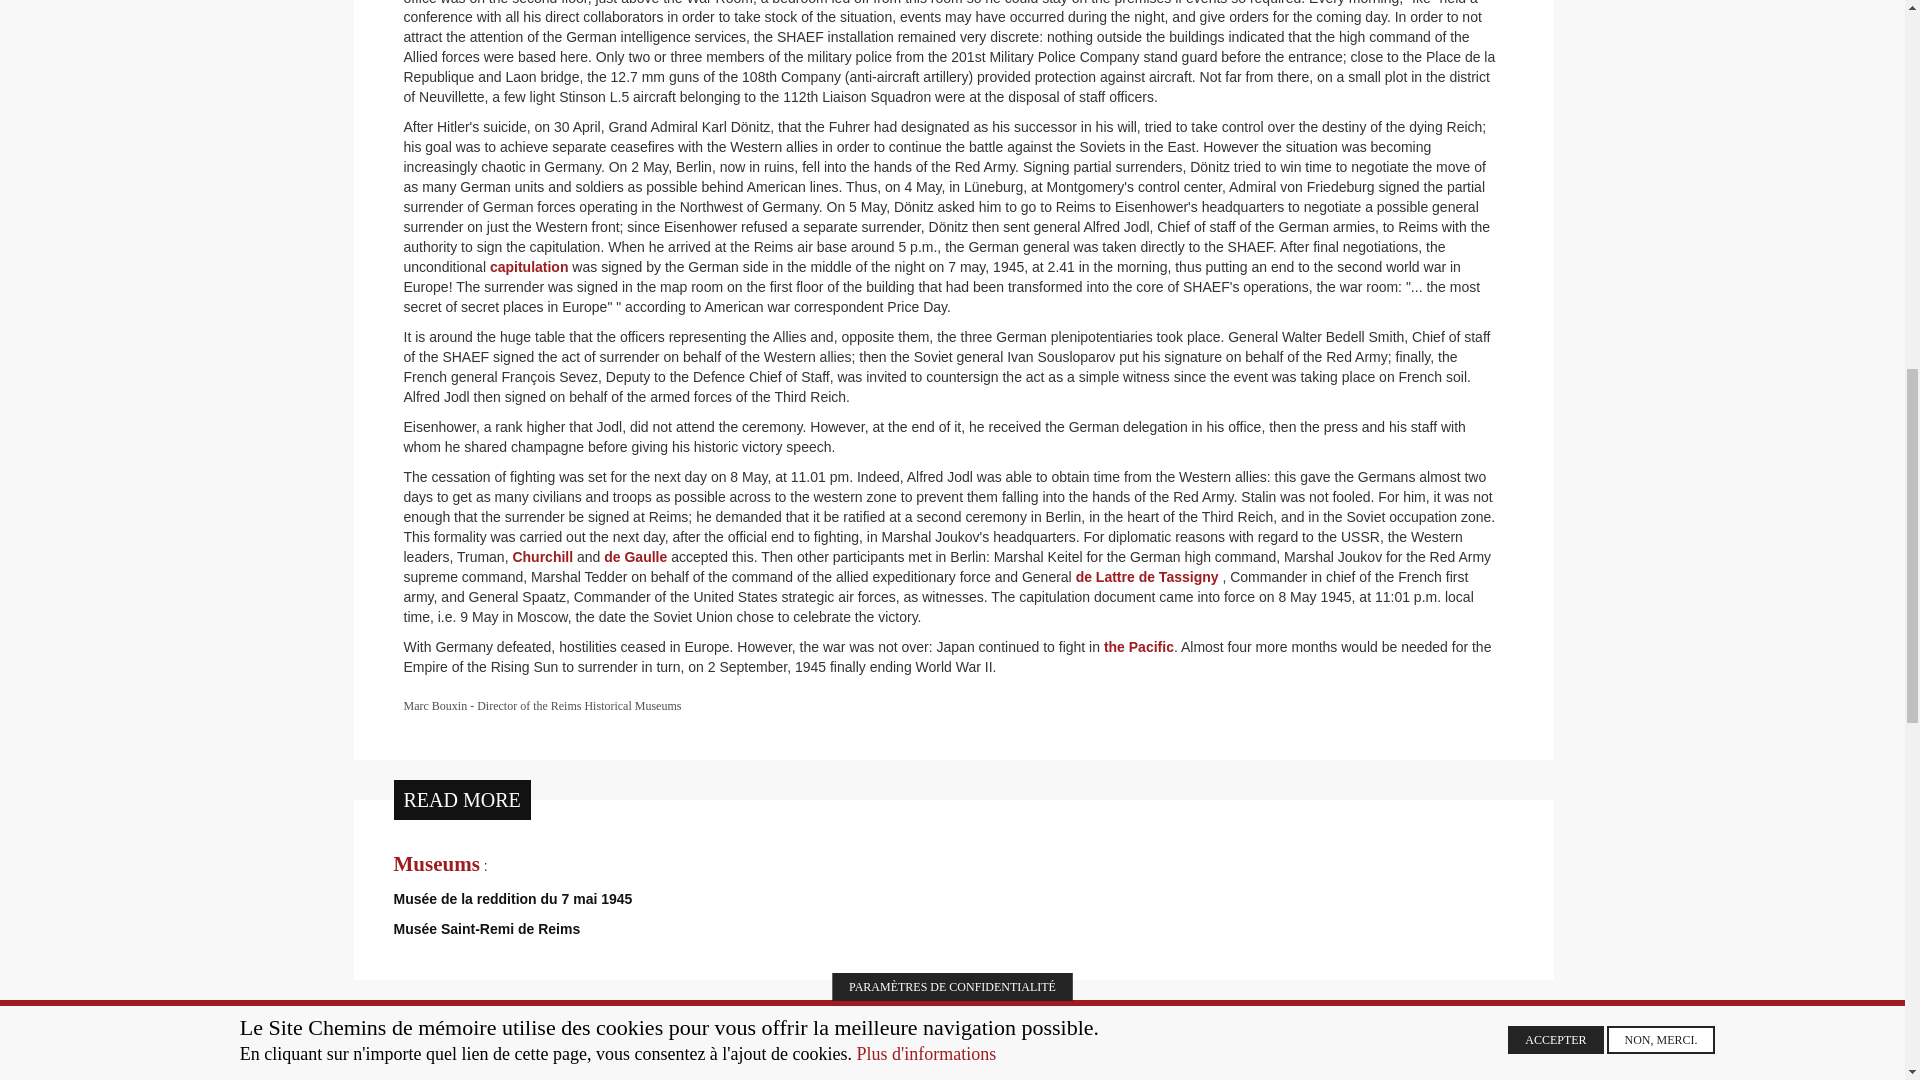  Describe the element at coordinates (542, 556) in the screenshot. I see `Churchill` at that location.